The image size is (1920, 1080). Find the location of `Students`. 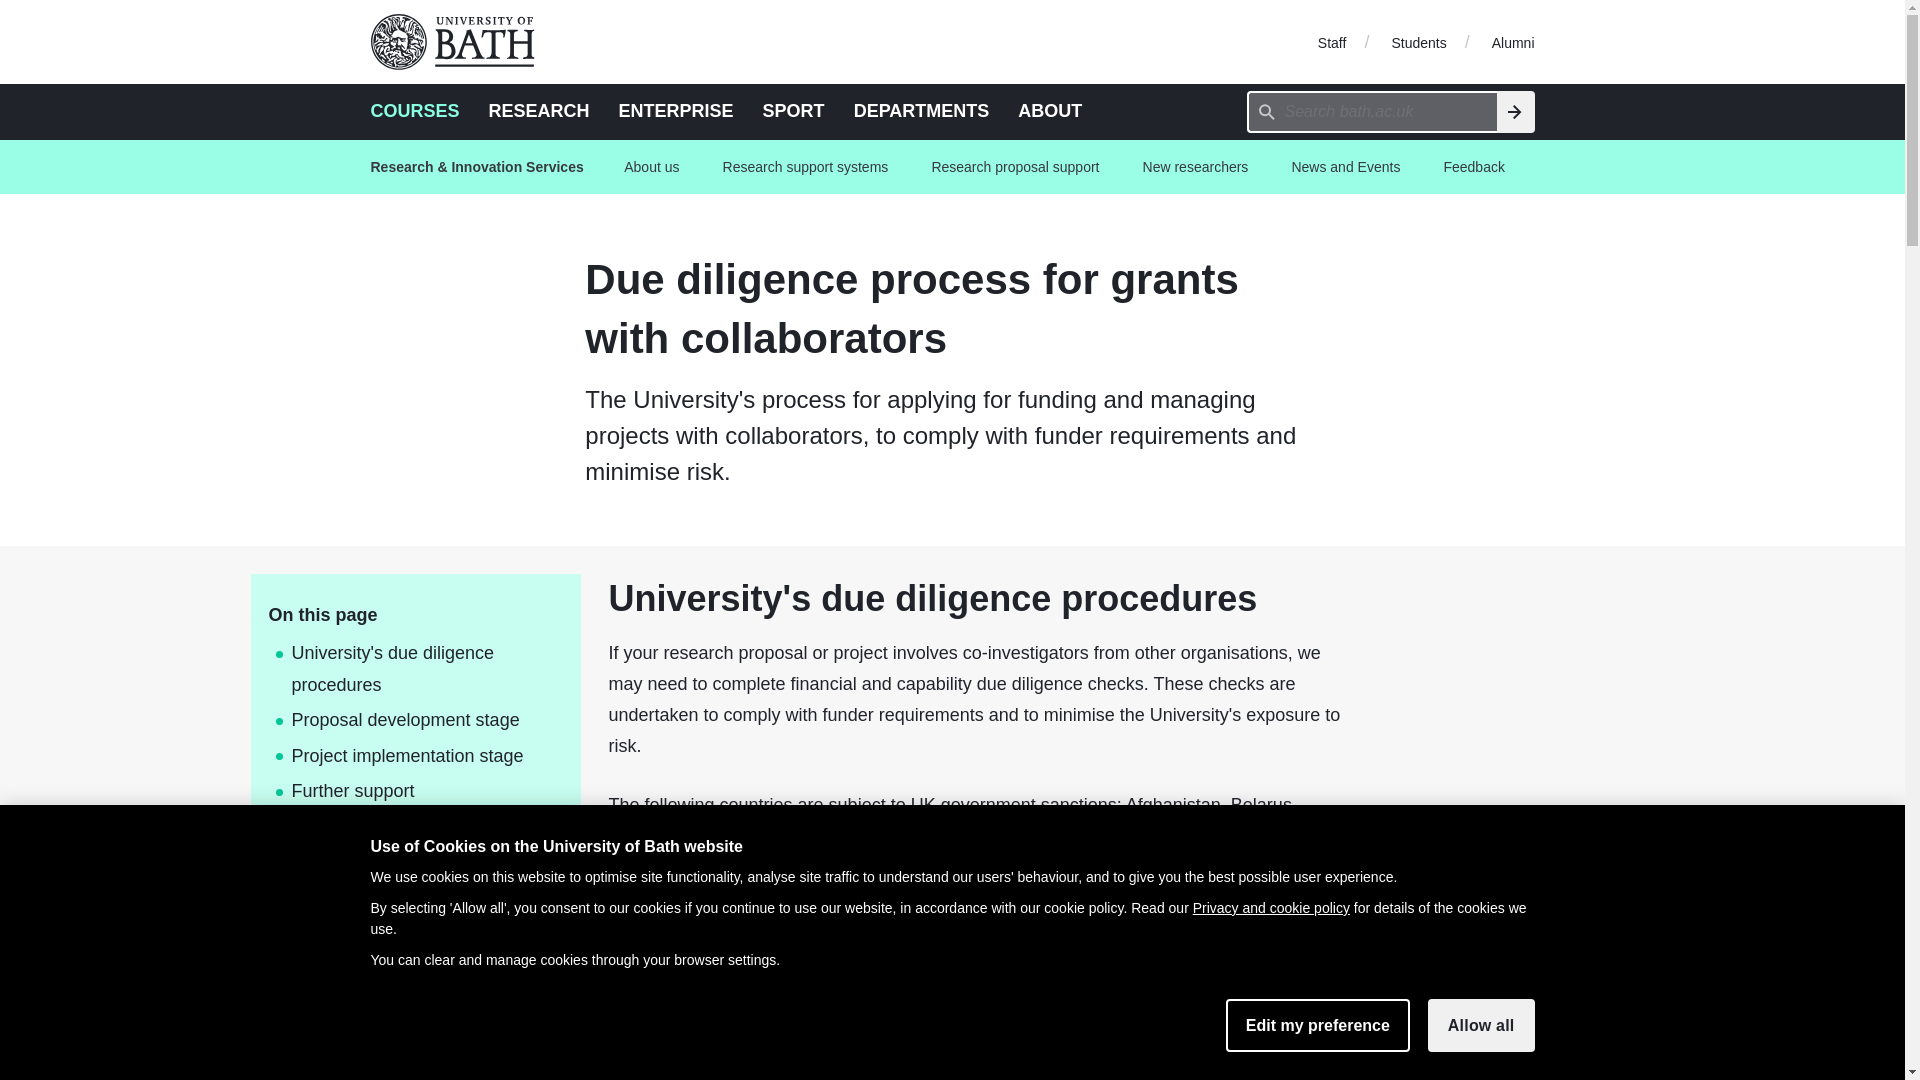

Students is located at coordinates (1418, 41).